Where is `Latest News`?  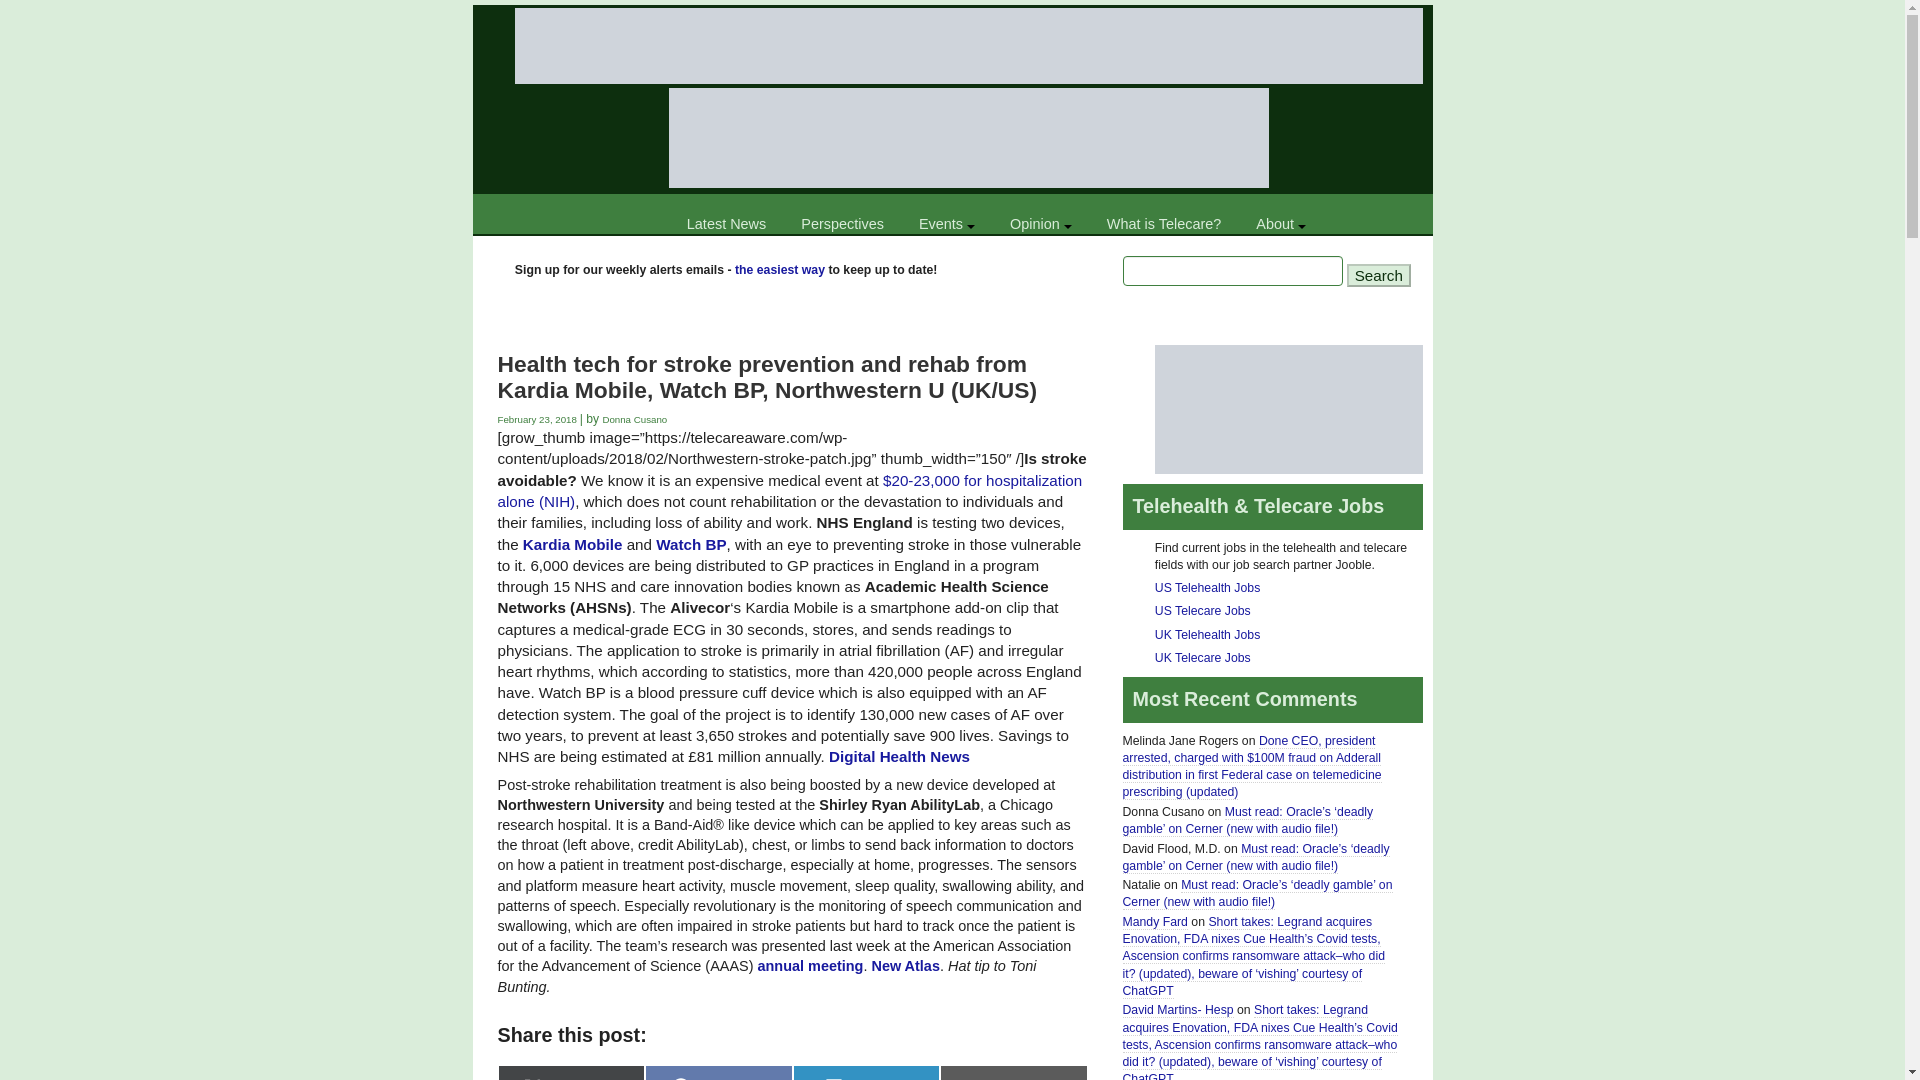 Latest News is located at coordinates (726, 224).